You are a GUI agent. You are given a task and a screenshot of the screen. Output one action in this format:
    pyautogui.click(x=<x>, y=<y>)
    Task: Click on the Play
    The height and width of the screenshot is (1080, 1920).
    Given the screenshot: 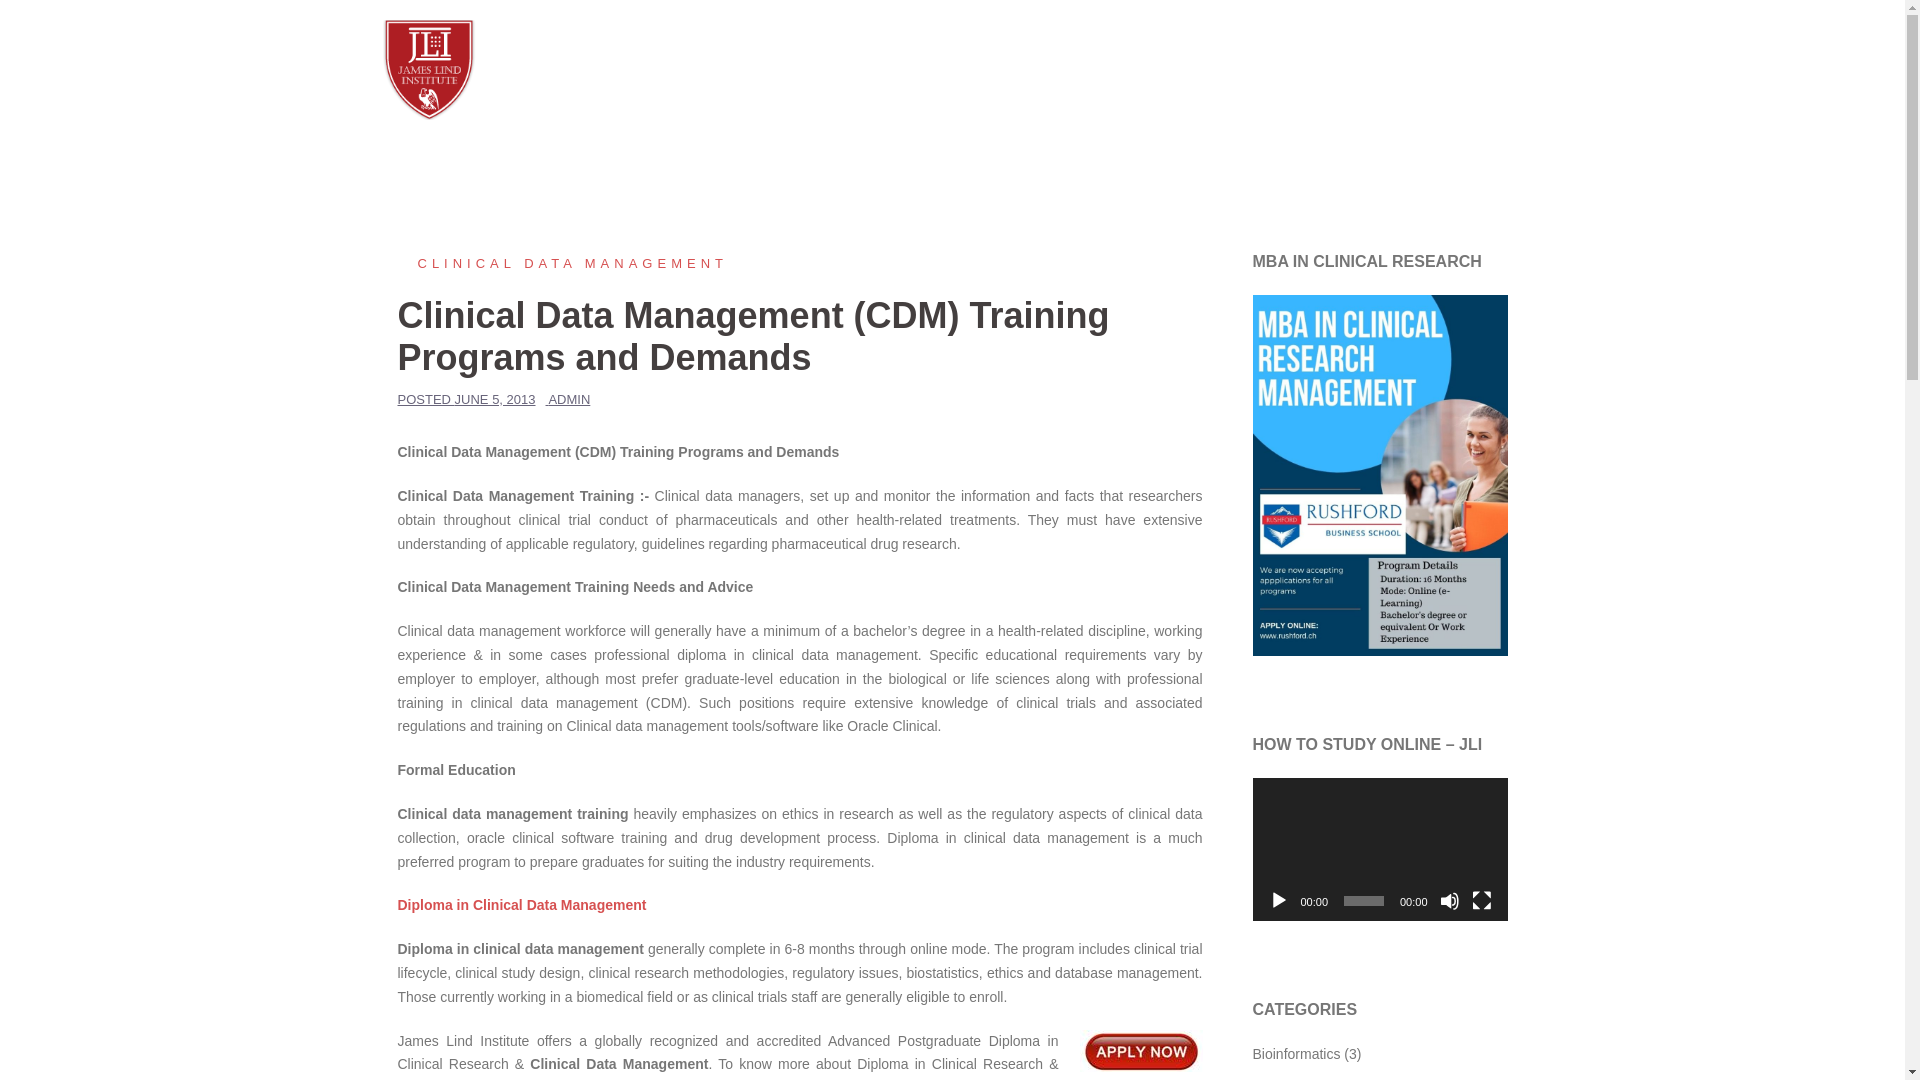 What is the action you would take?
    pyautogui.click(x=1278, y=901)
    